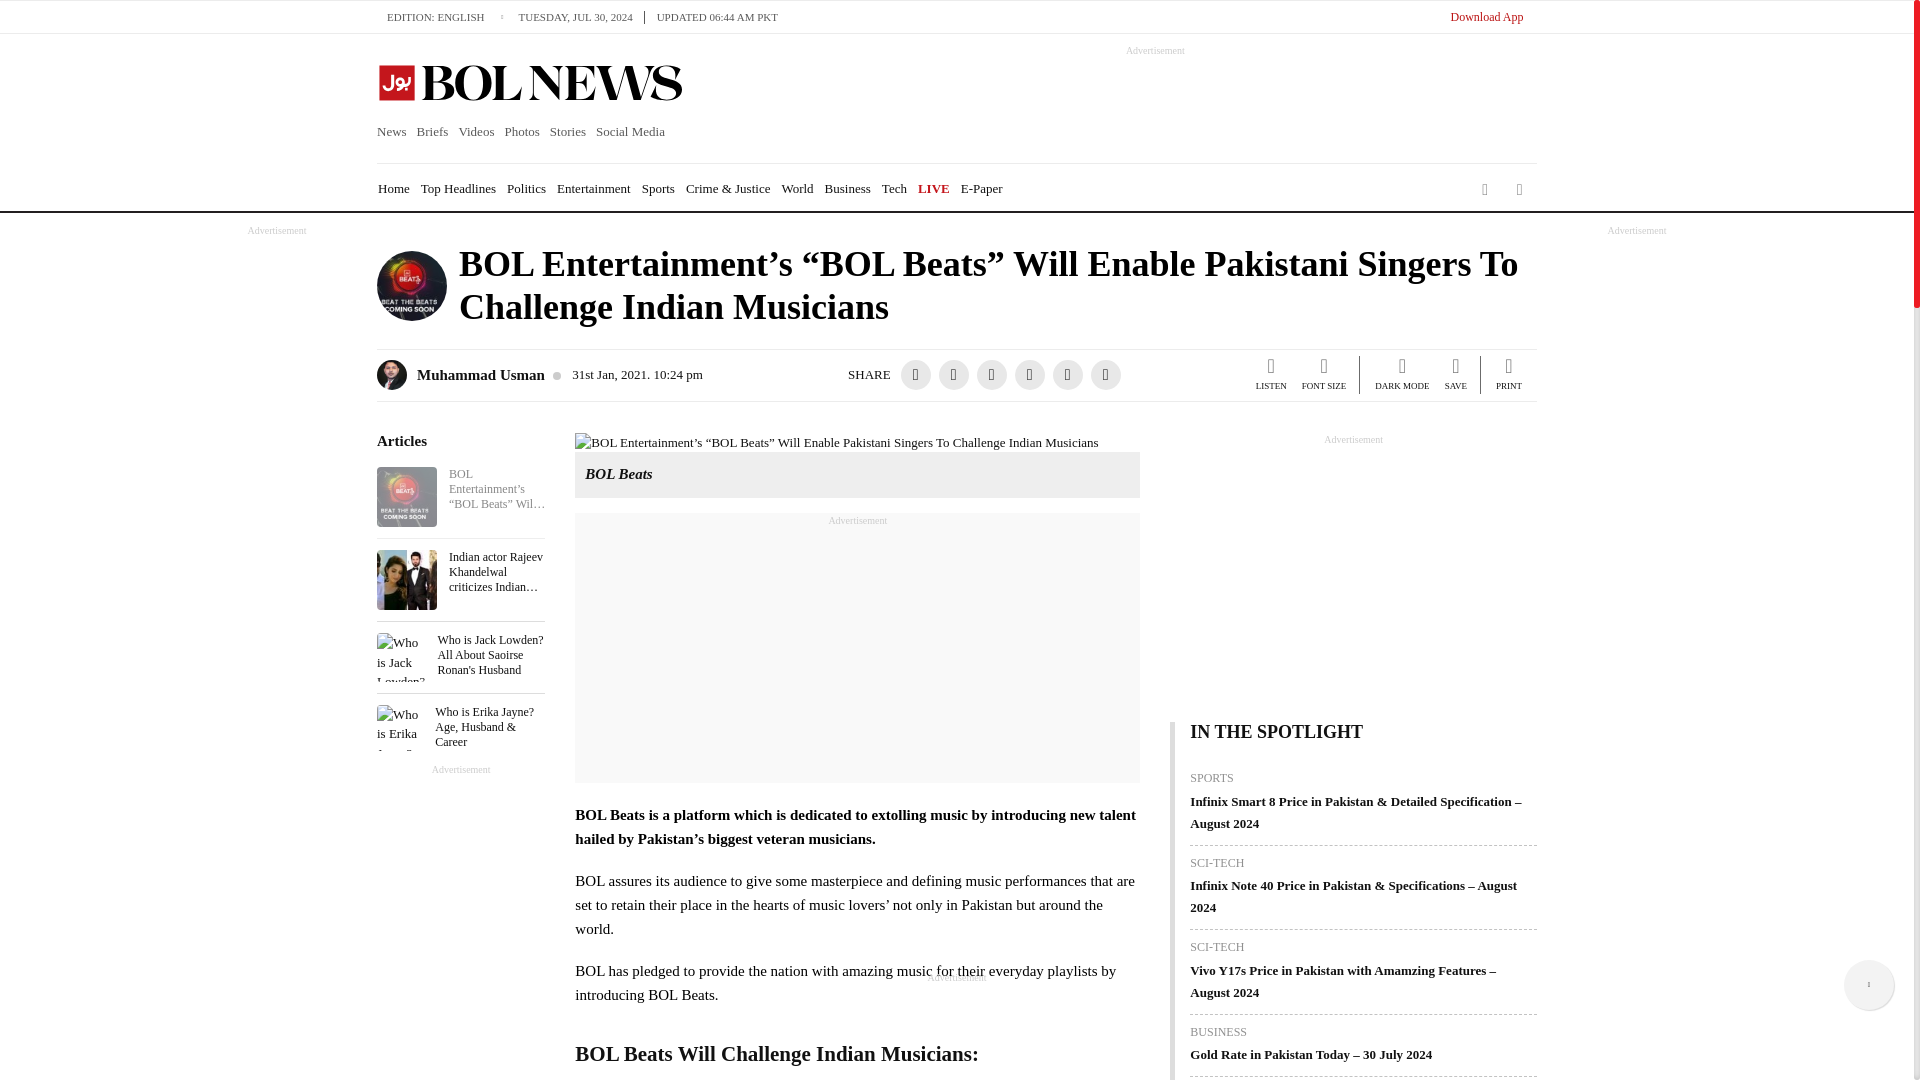  I want to click on Briefs, so click(432, 132).